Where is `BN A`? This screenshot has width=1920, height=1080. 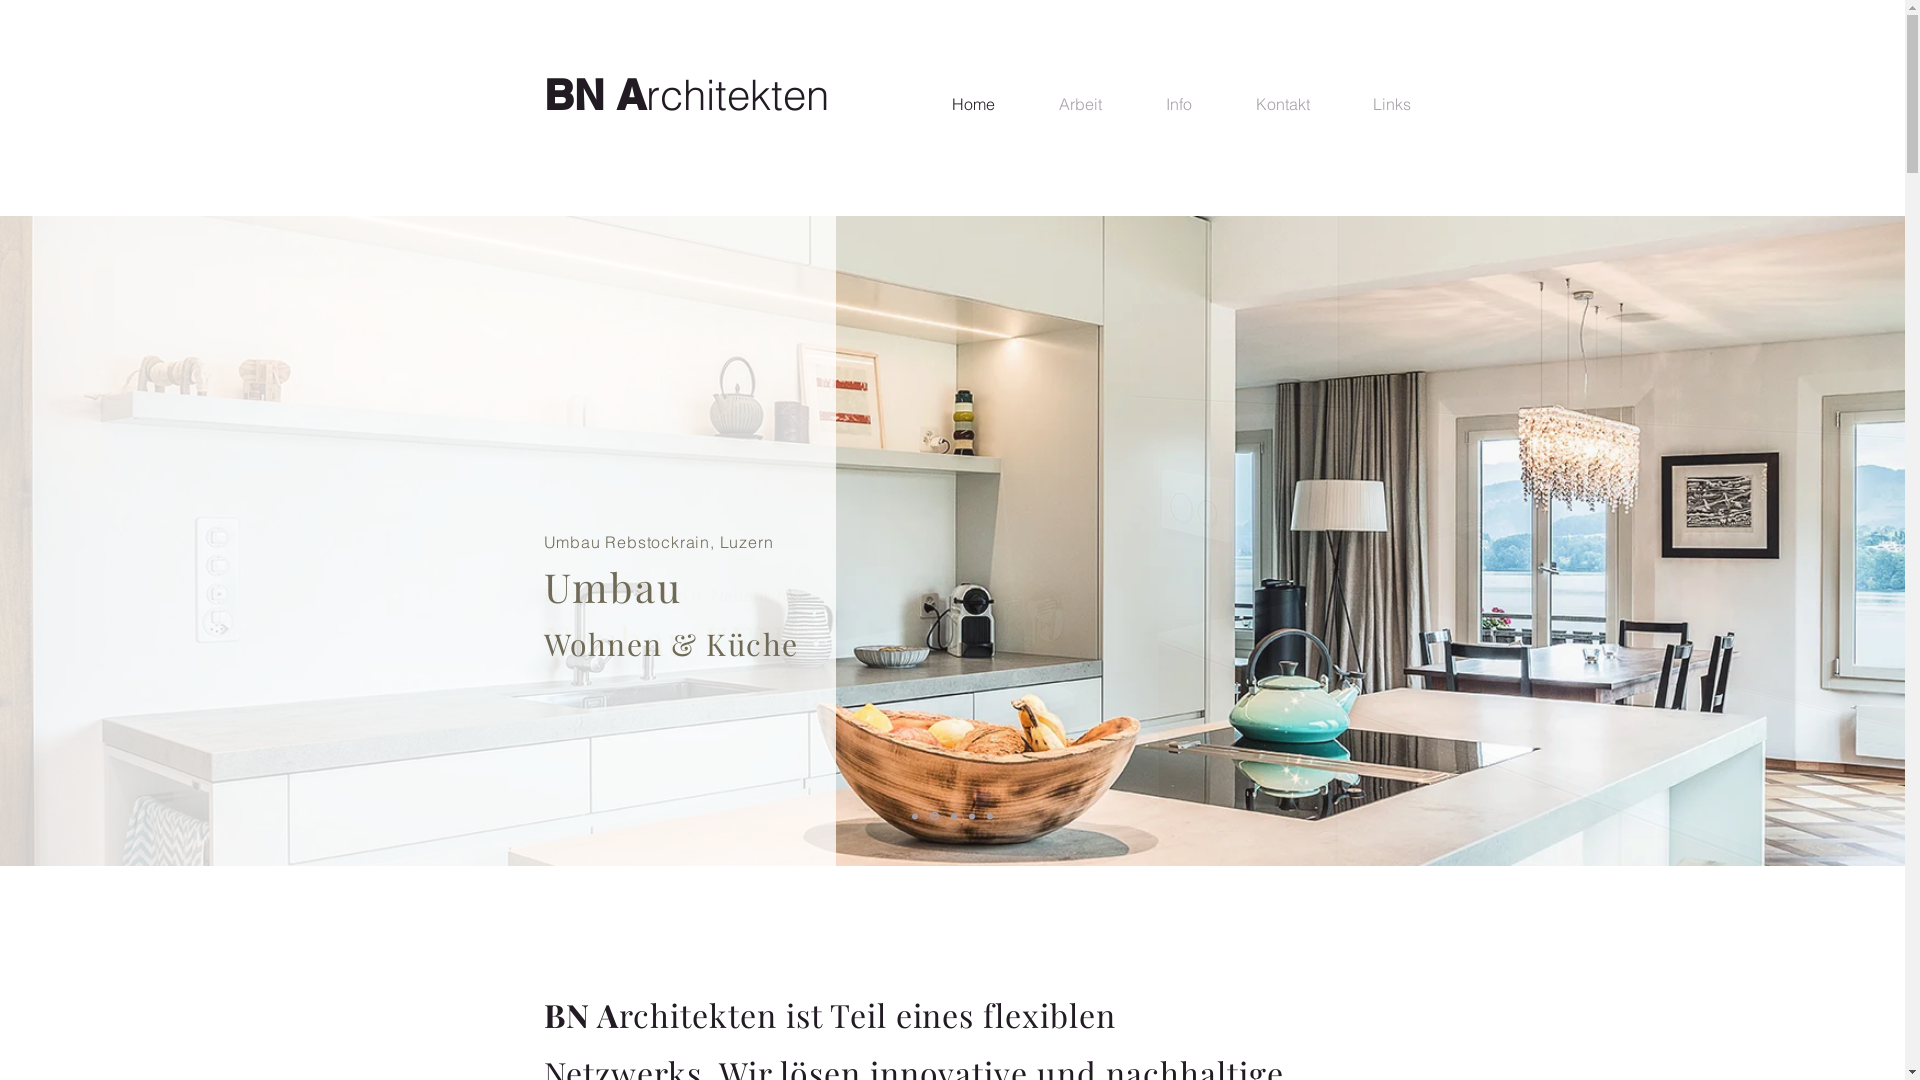 BN A is located at coordinates (595, 95).